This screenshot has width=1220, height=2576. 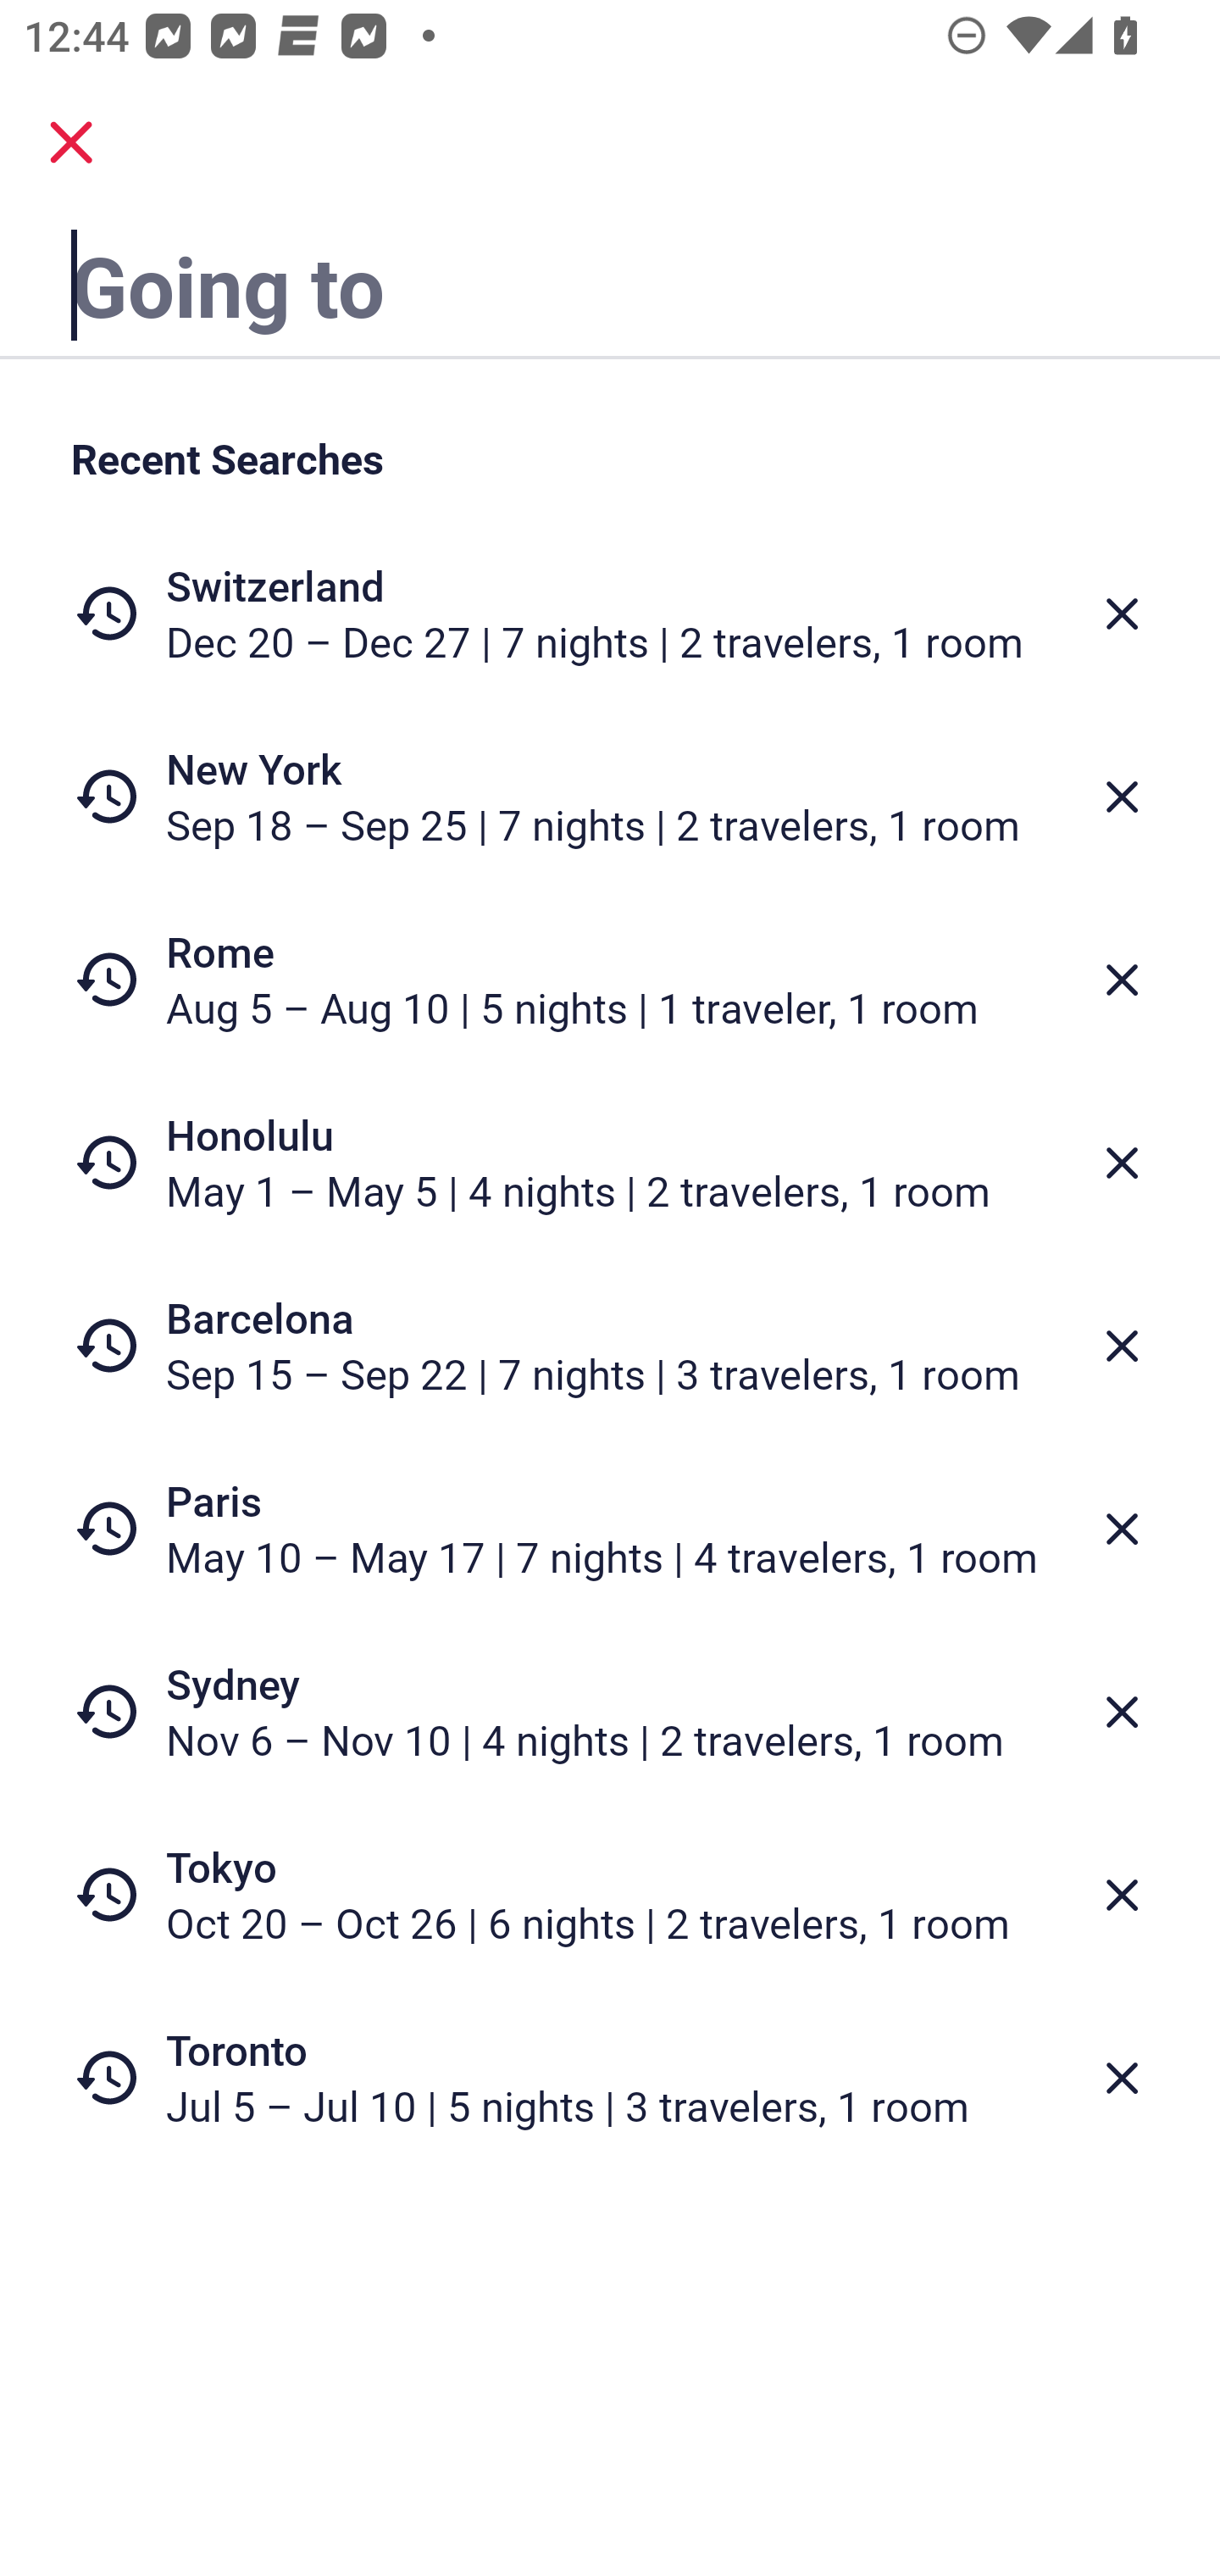 What do you see at coordinates (1122, 2079) in the screenshot?
I see `Delete from recent searches` at bounding box center [1122, 2079].